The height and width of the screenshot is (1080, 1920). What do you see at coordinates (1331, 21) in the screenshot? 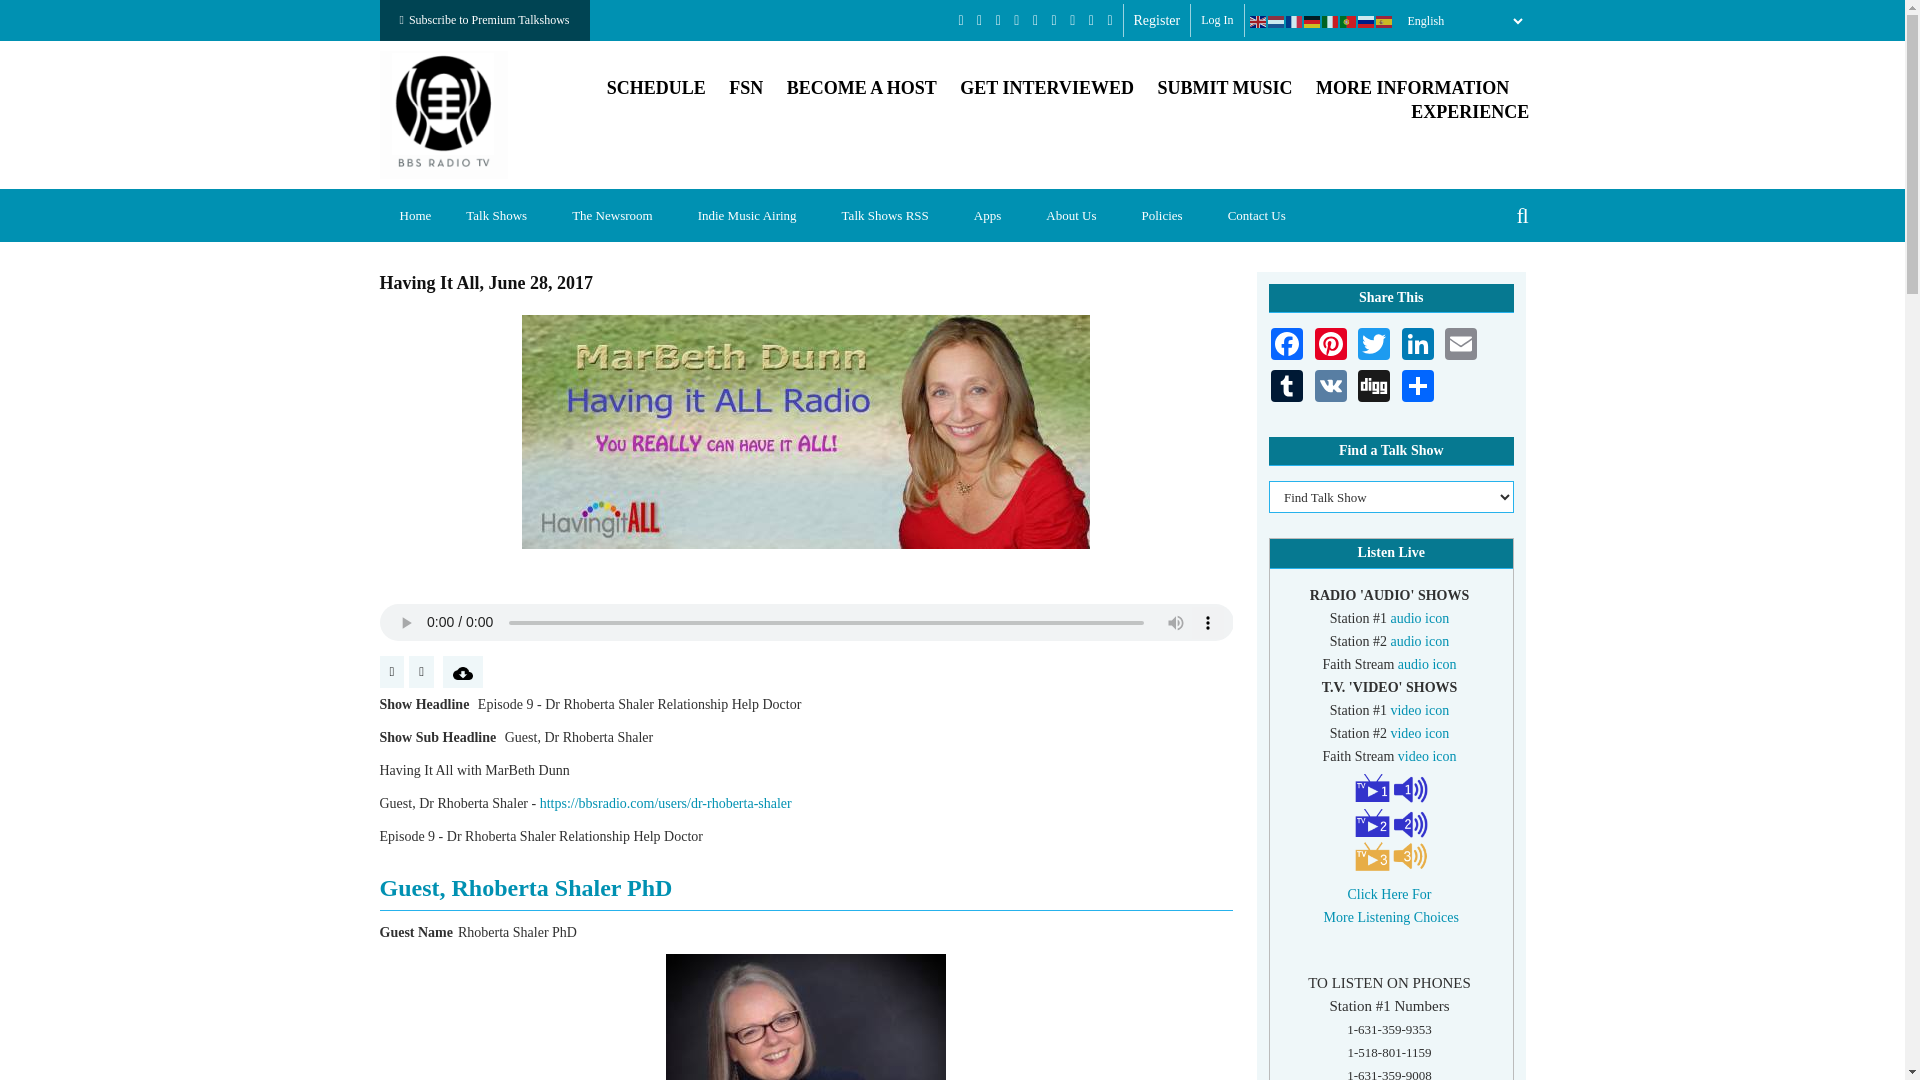
I see `Italiano` at bounding box center [1331, 21].